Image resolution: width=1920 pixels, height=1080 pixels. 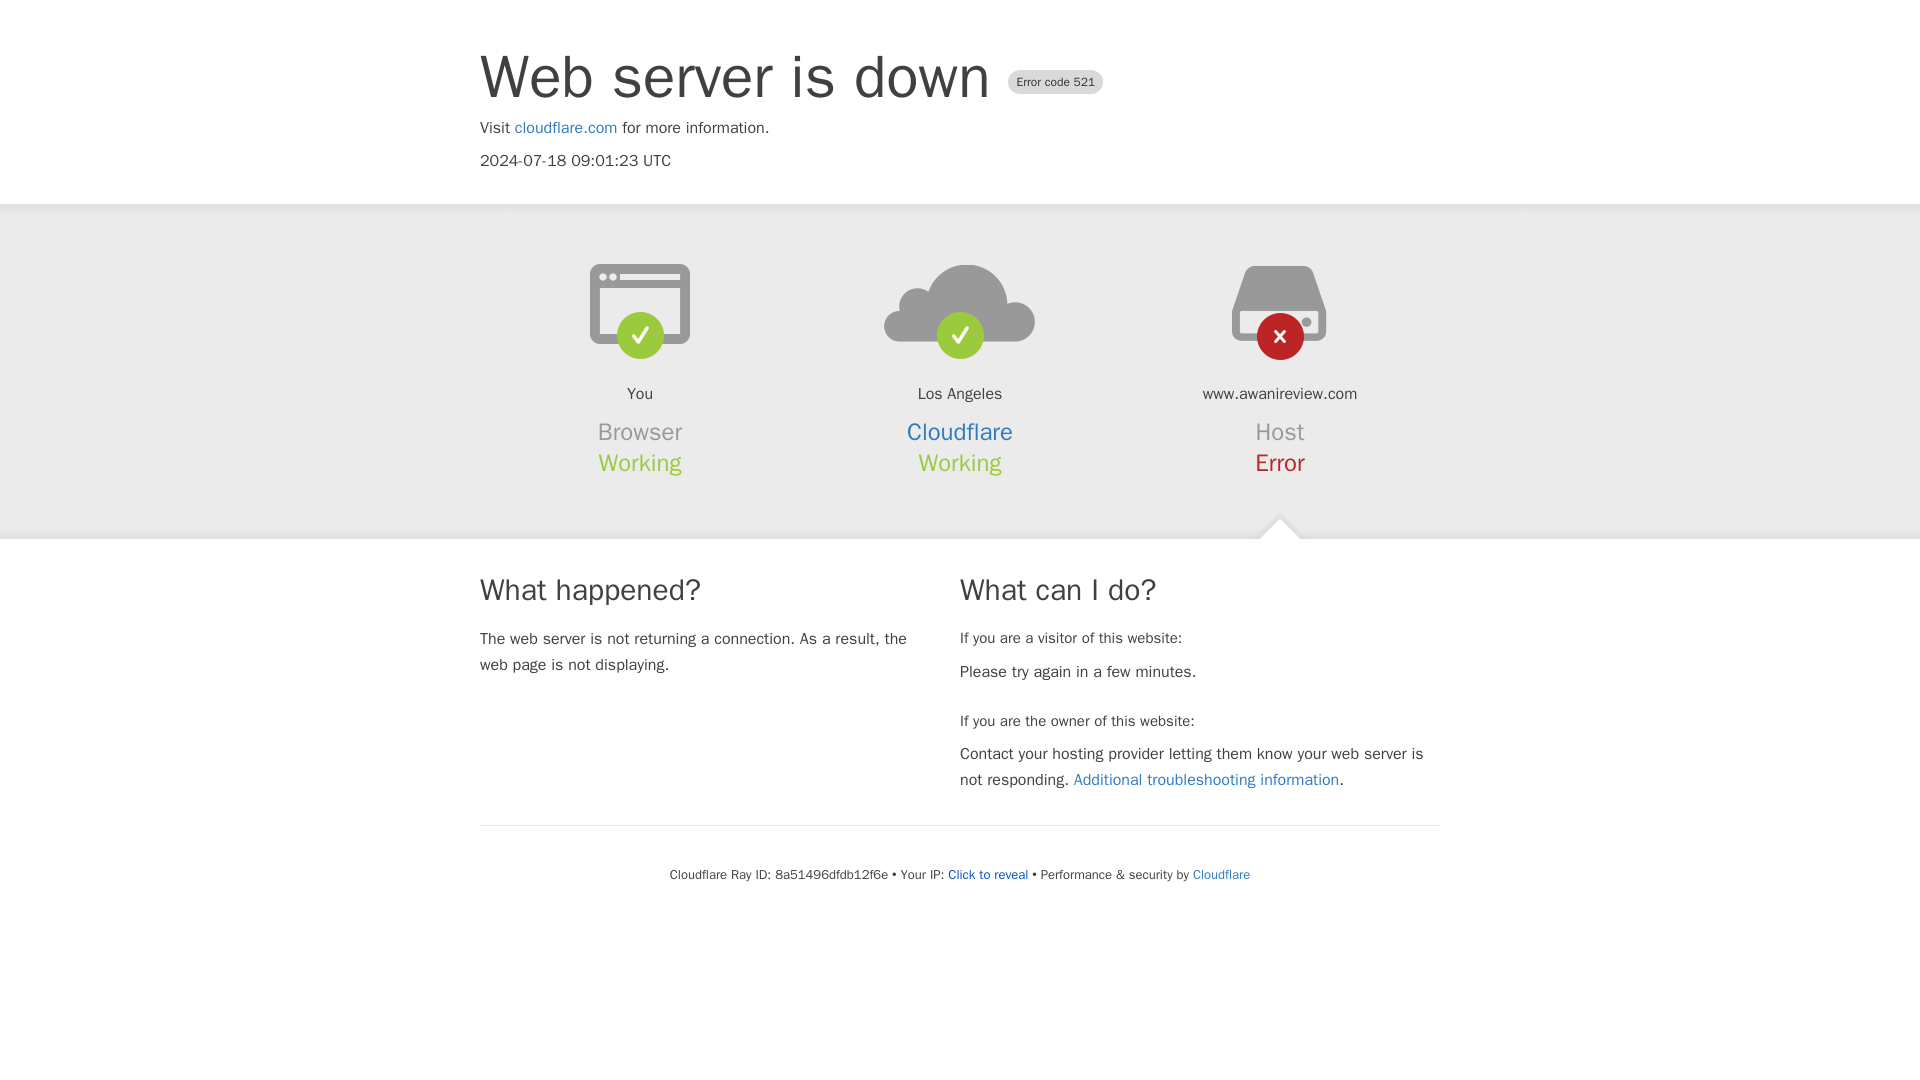 I want to click on cloudflare.com, so click(x=566, y=128).